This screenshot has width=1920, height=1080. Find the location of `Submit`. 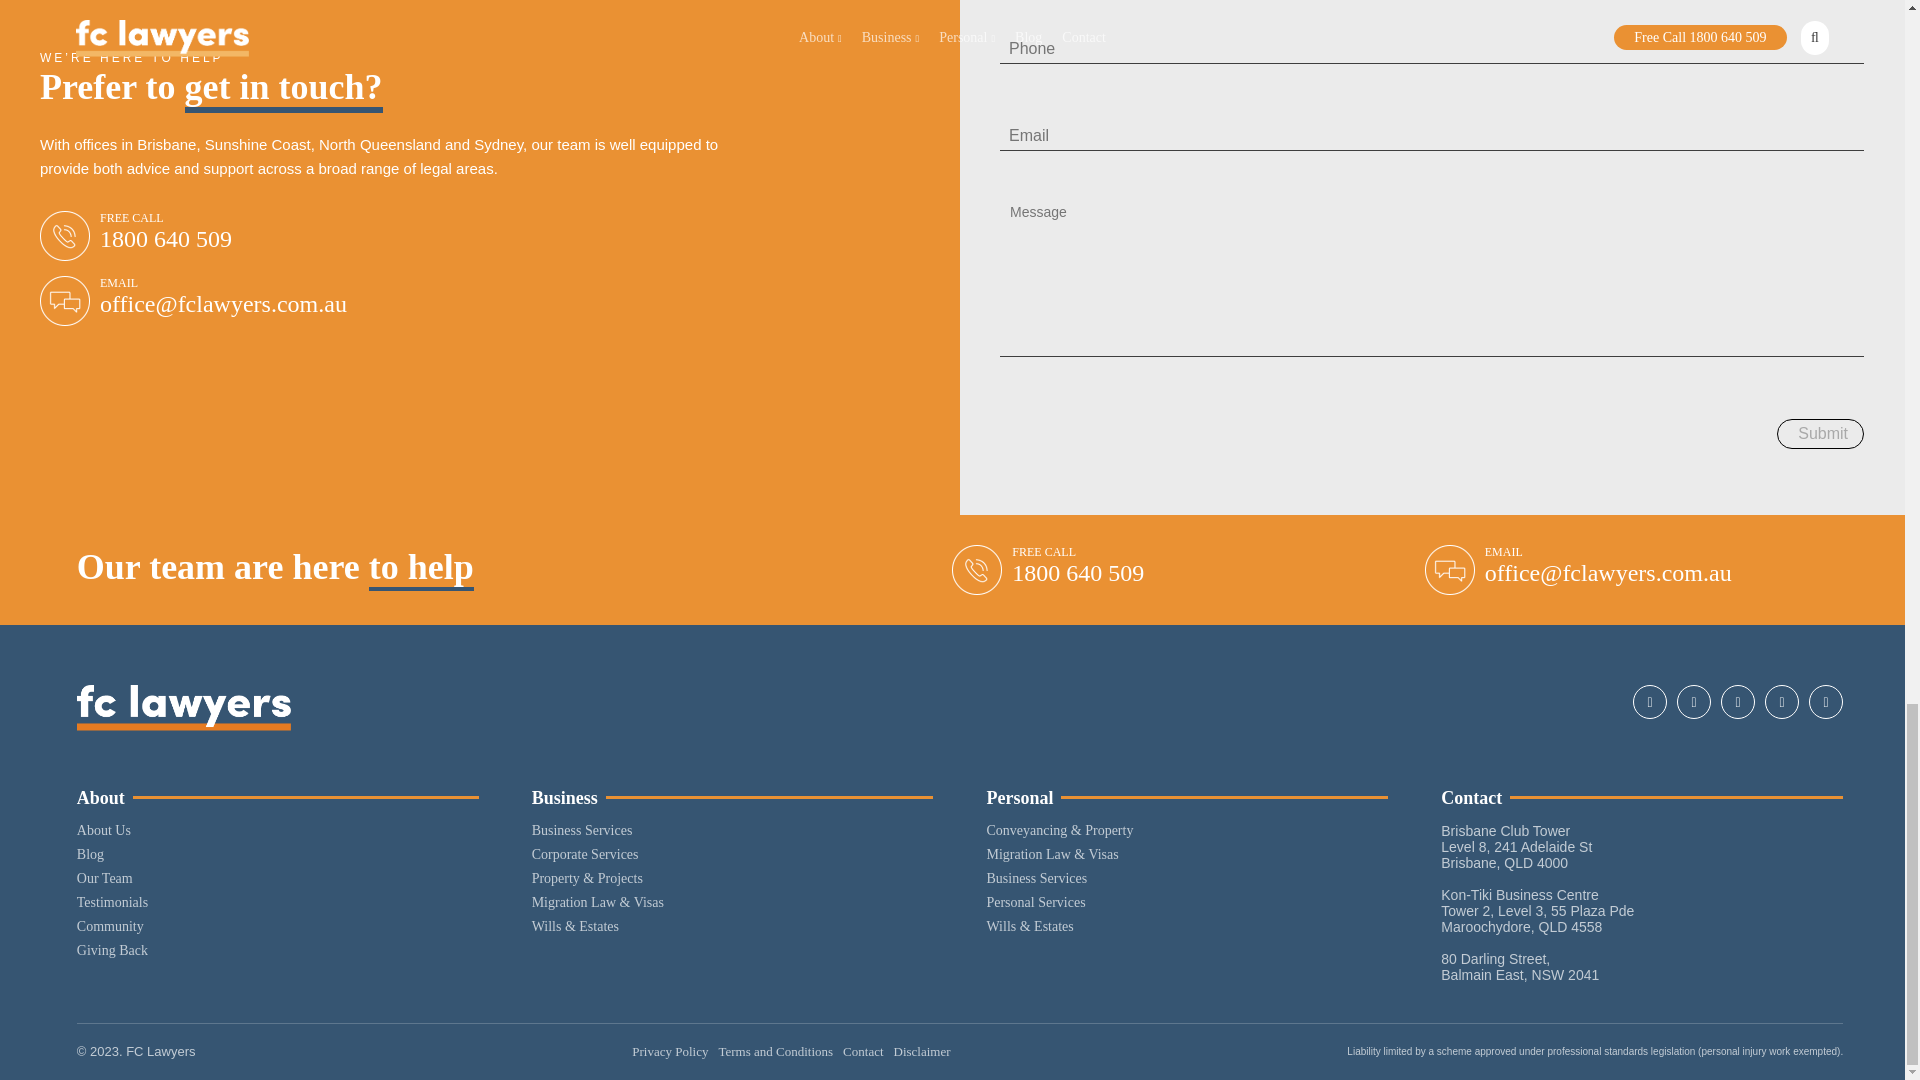

Submit is located at coordinates (1820, 434).